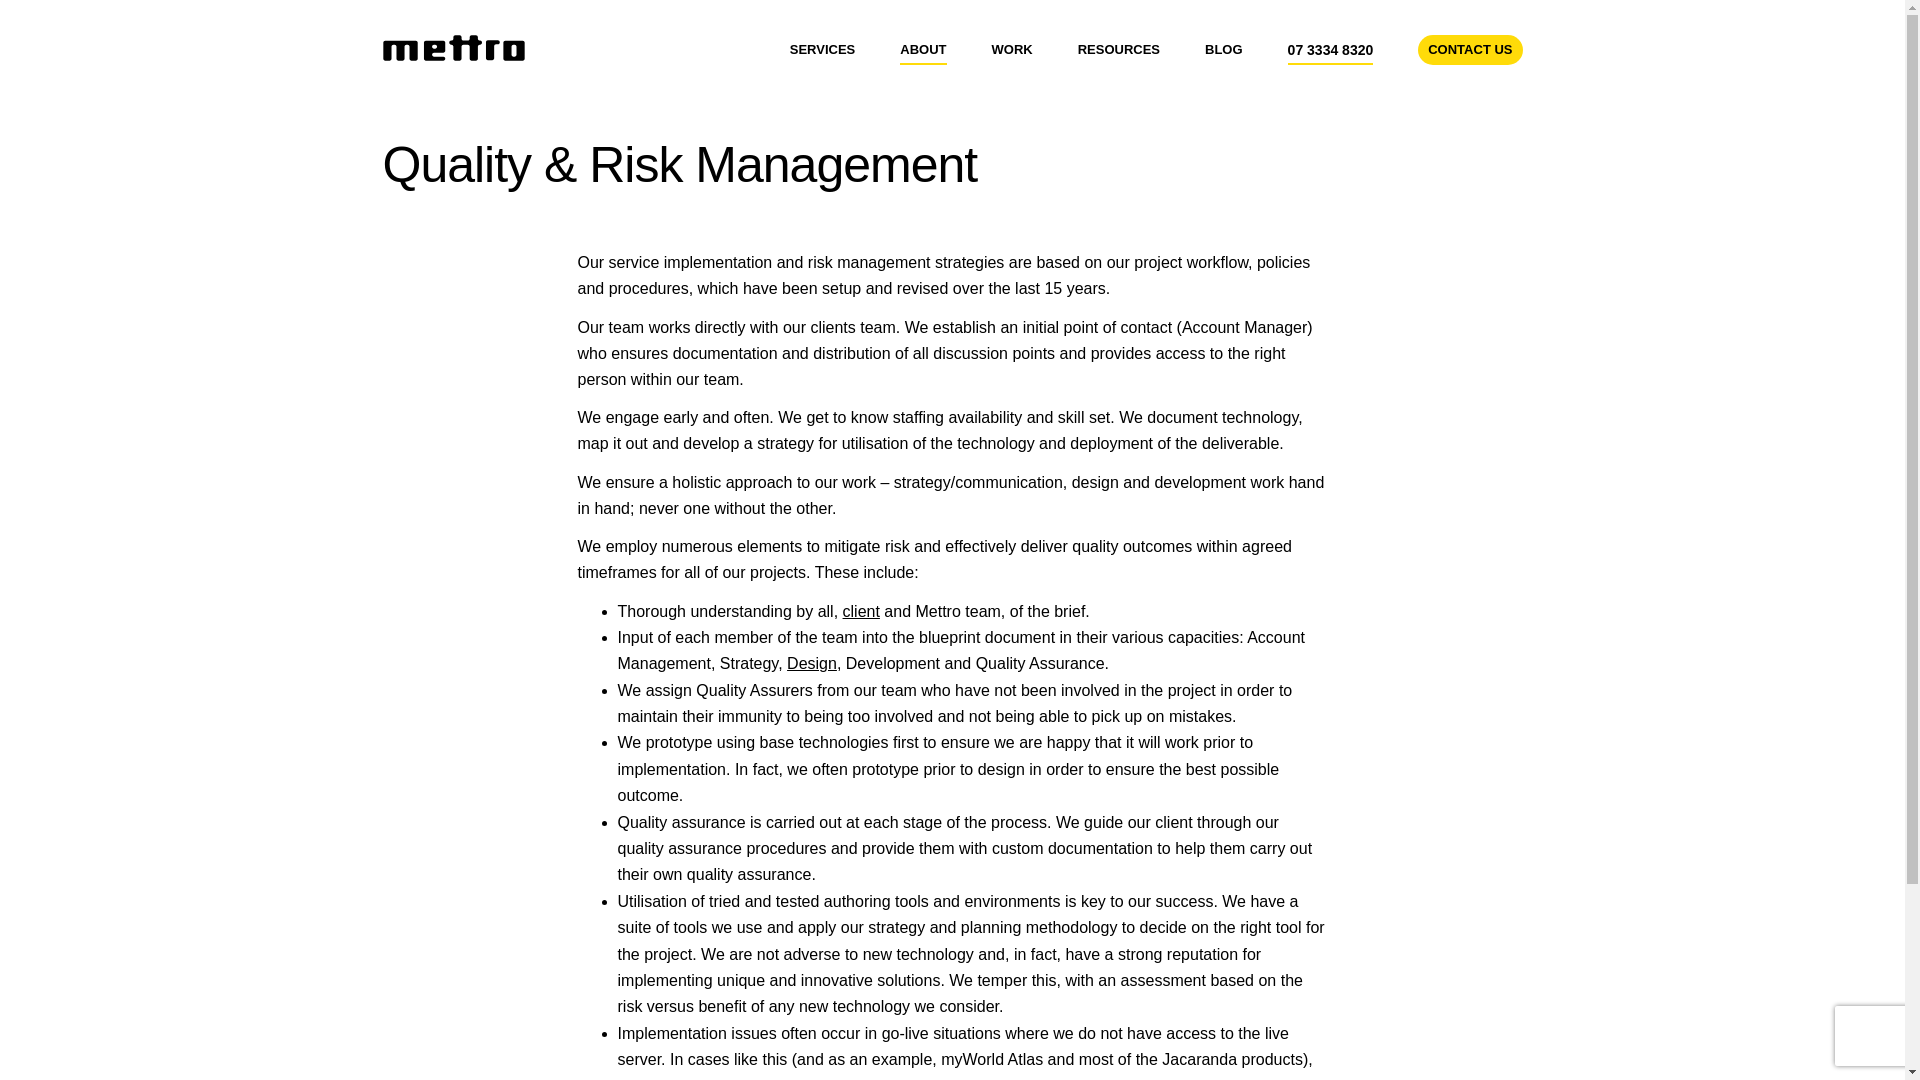  What do you see at coordinates (1012, 49) in the screenshot?
I see `WORK` at bounding box center [1012, 49].